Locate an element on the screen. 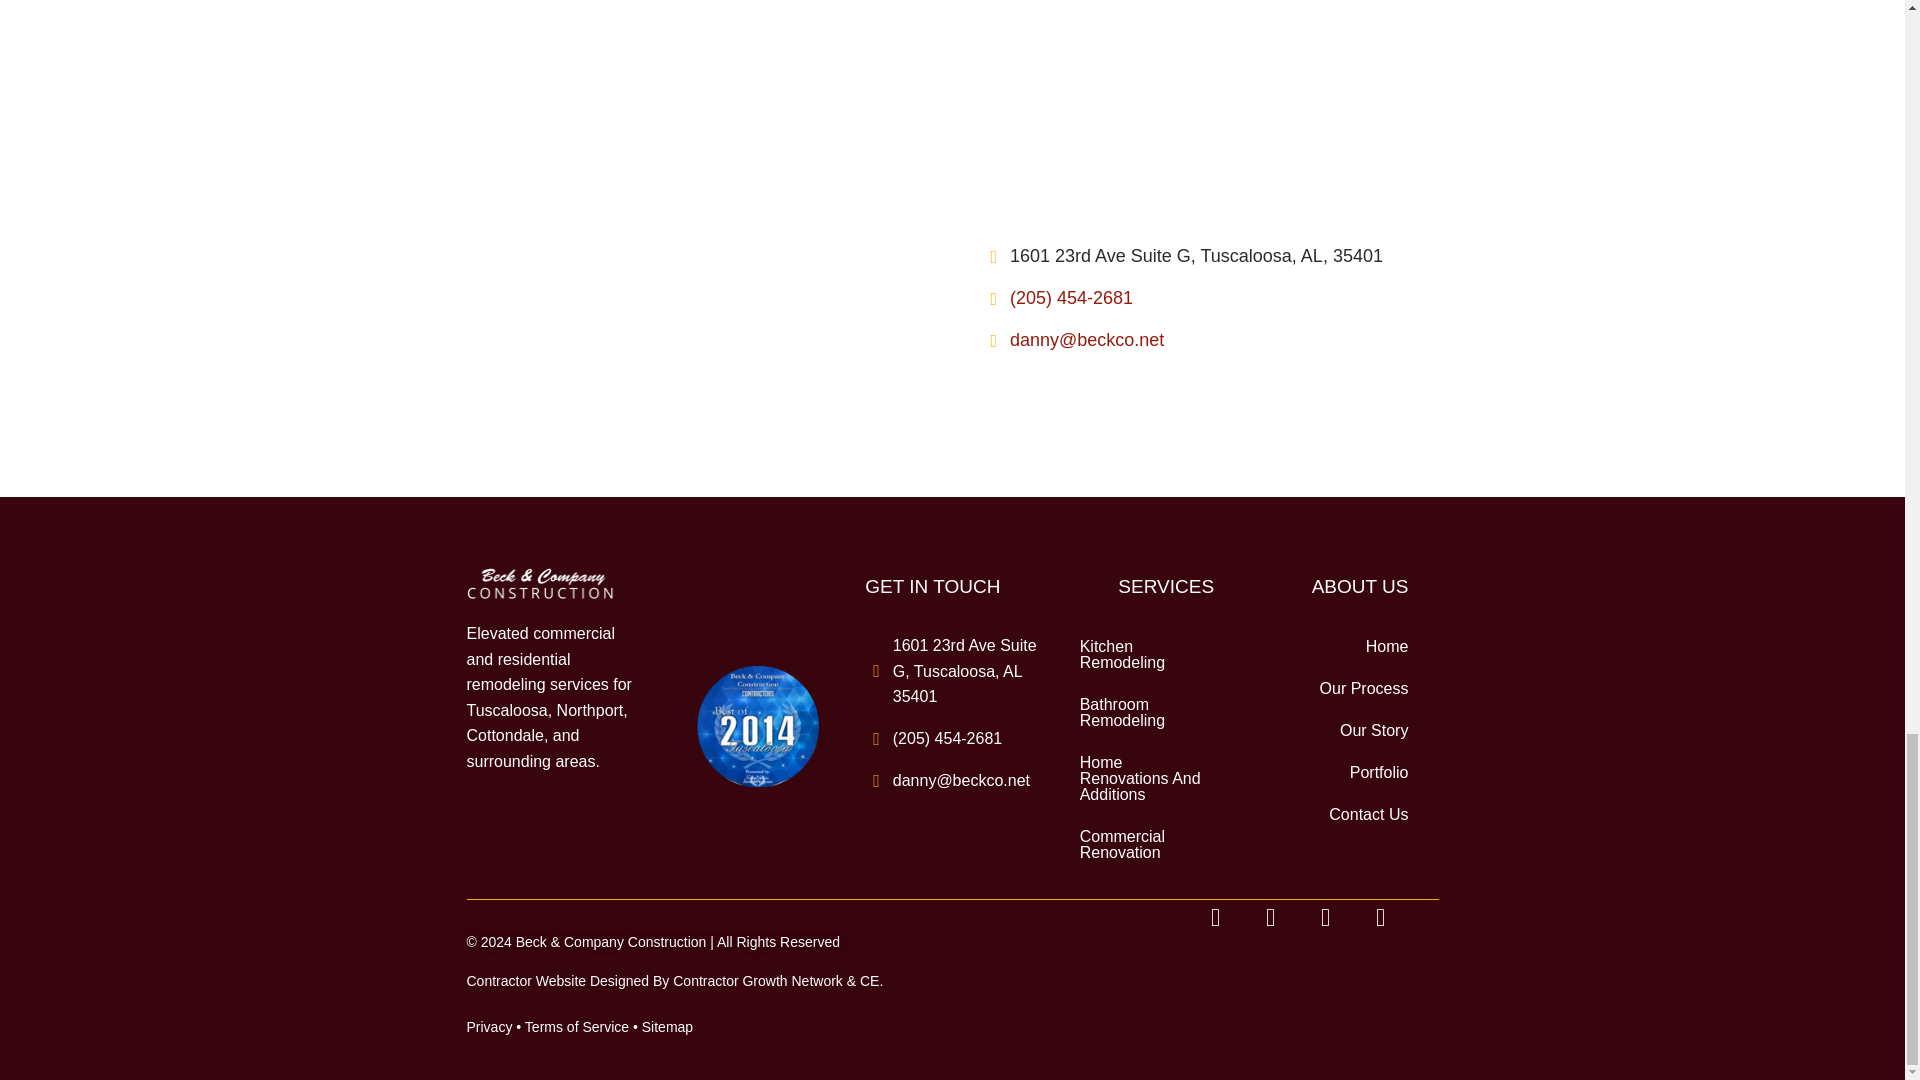 The image size is (1920, 1080). Our Process is located at coordinates (1340, 688).